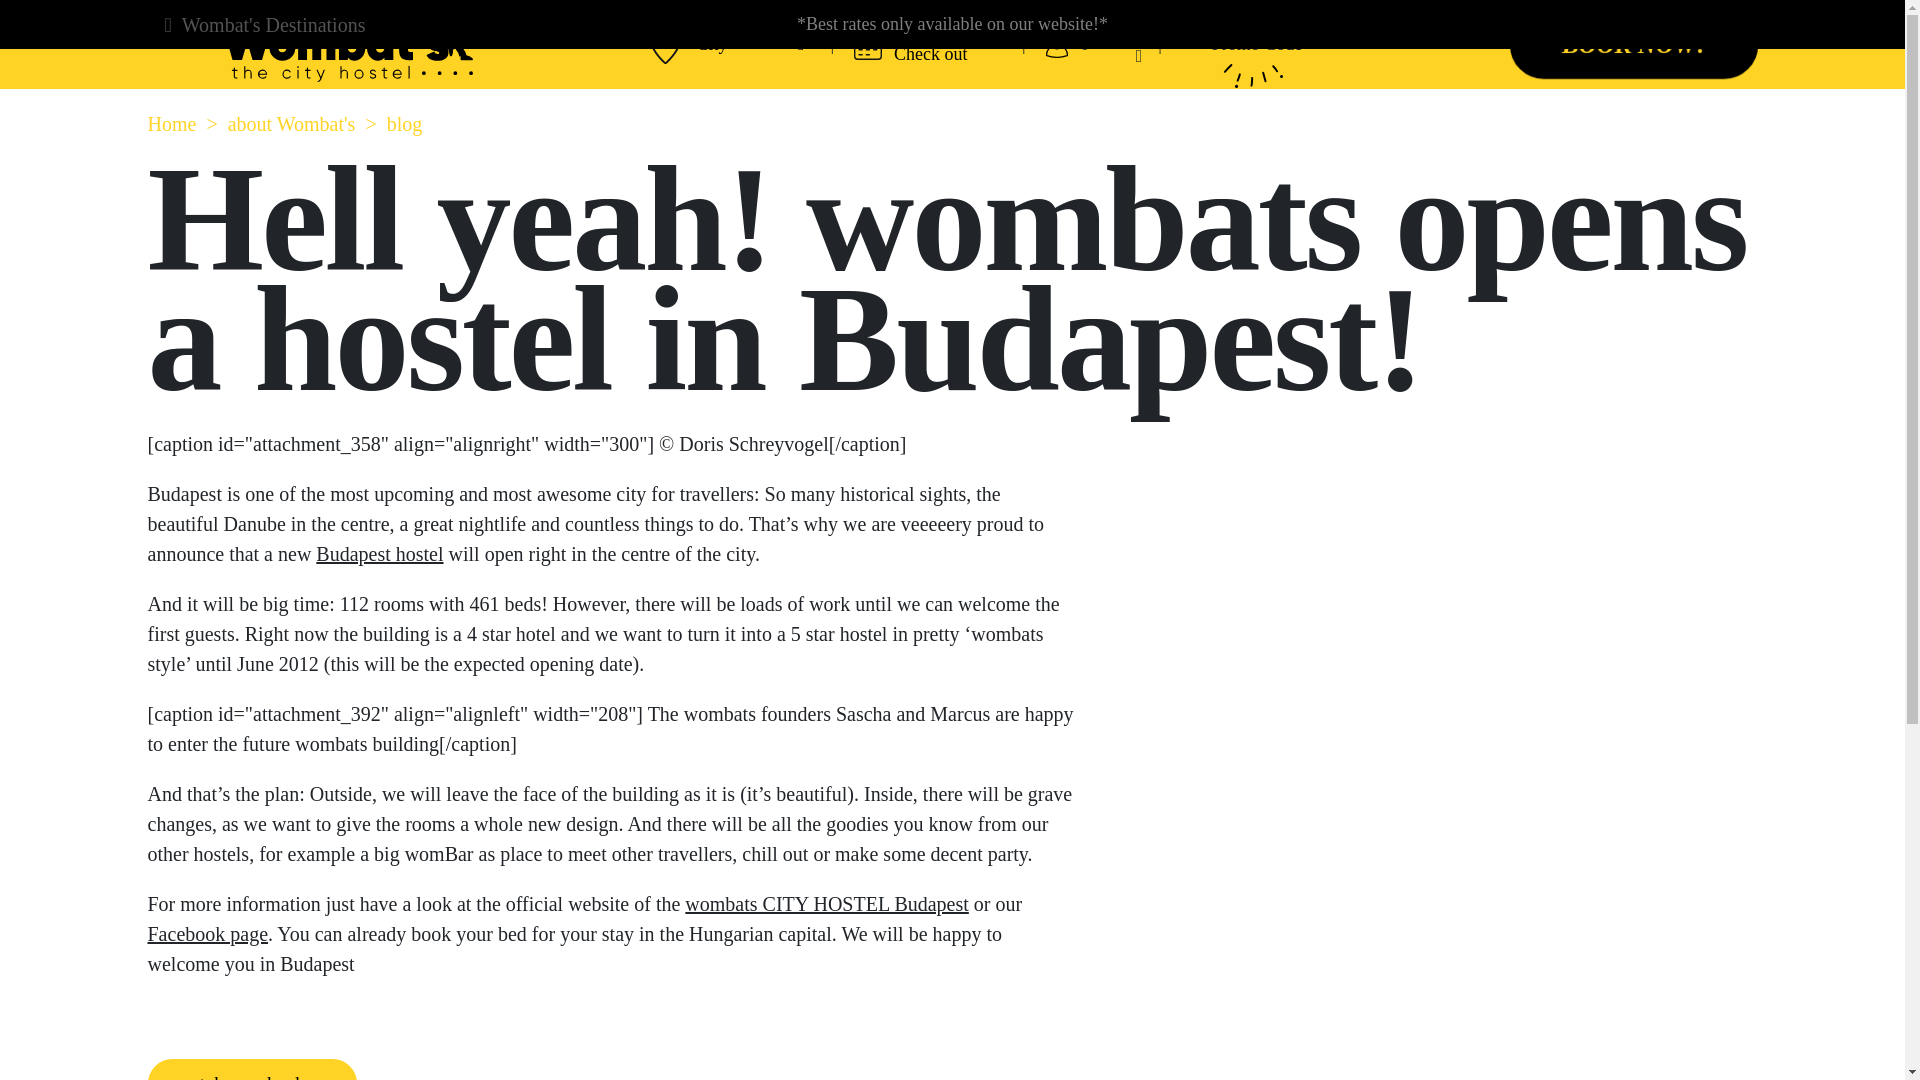 This screenshot has height=1080, width=1920. I want to click on Budapest hostel, so click(380, 554).